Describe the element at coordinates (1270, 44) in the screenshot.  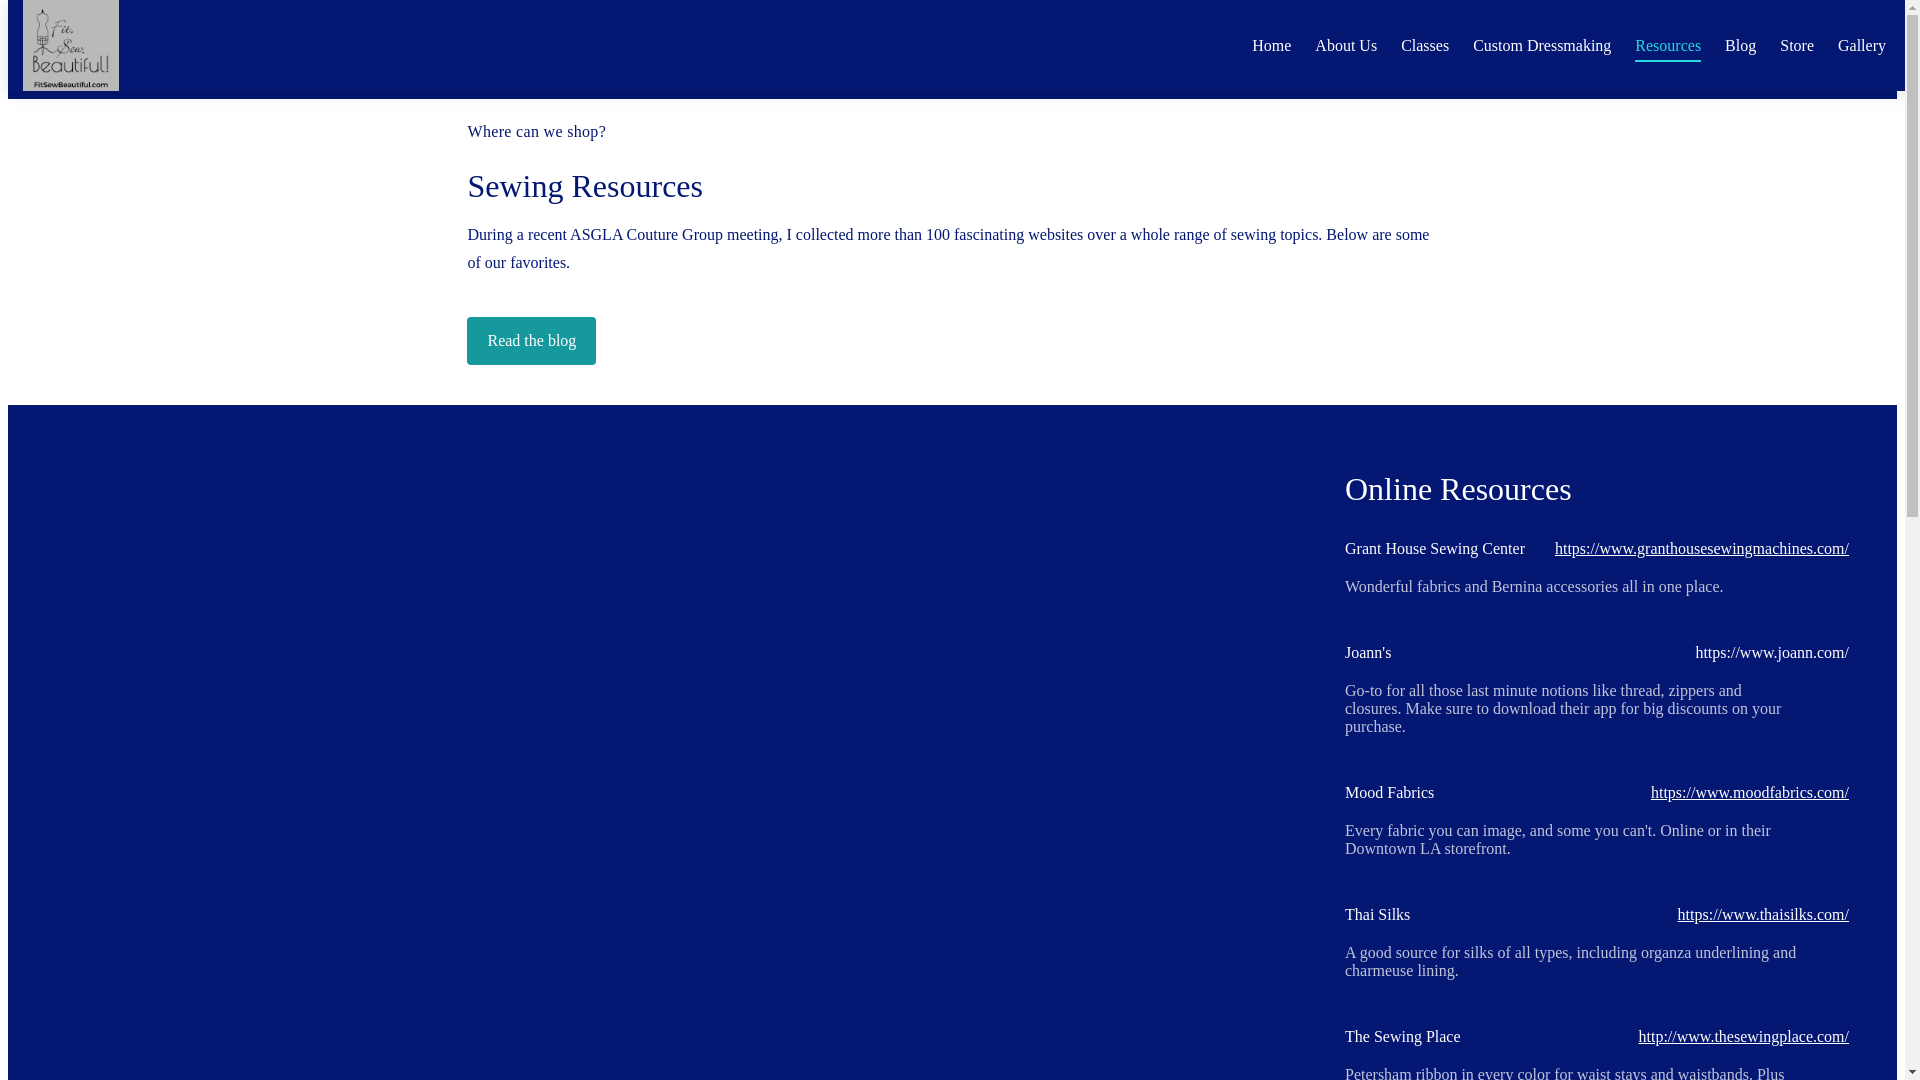
I see `Home` at that location.